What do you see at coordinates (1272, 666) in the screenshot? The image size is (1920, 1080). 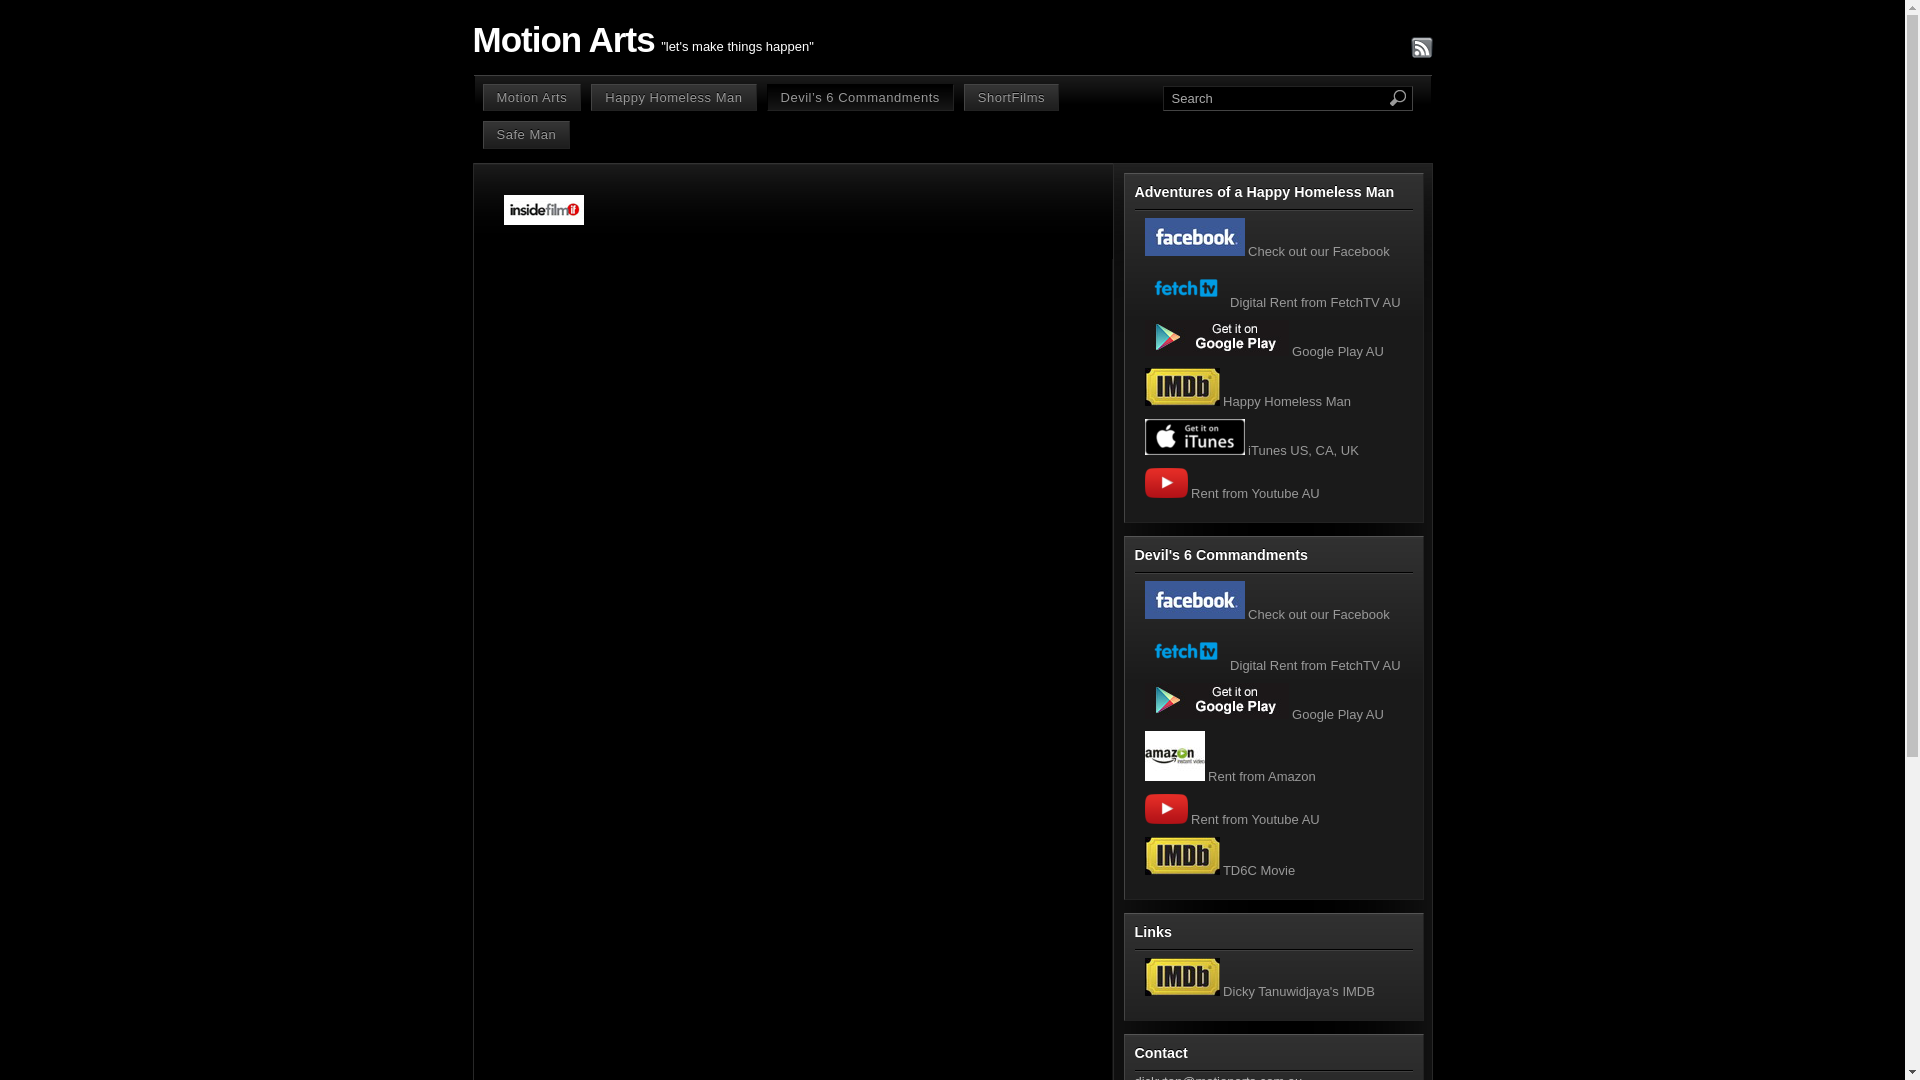 I see `Digital Rent from FetchTV AU` at bounding box center [1272, 666].